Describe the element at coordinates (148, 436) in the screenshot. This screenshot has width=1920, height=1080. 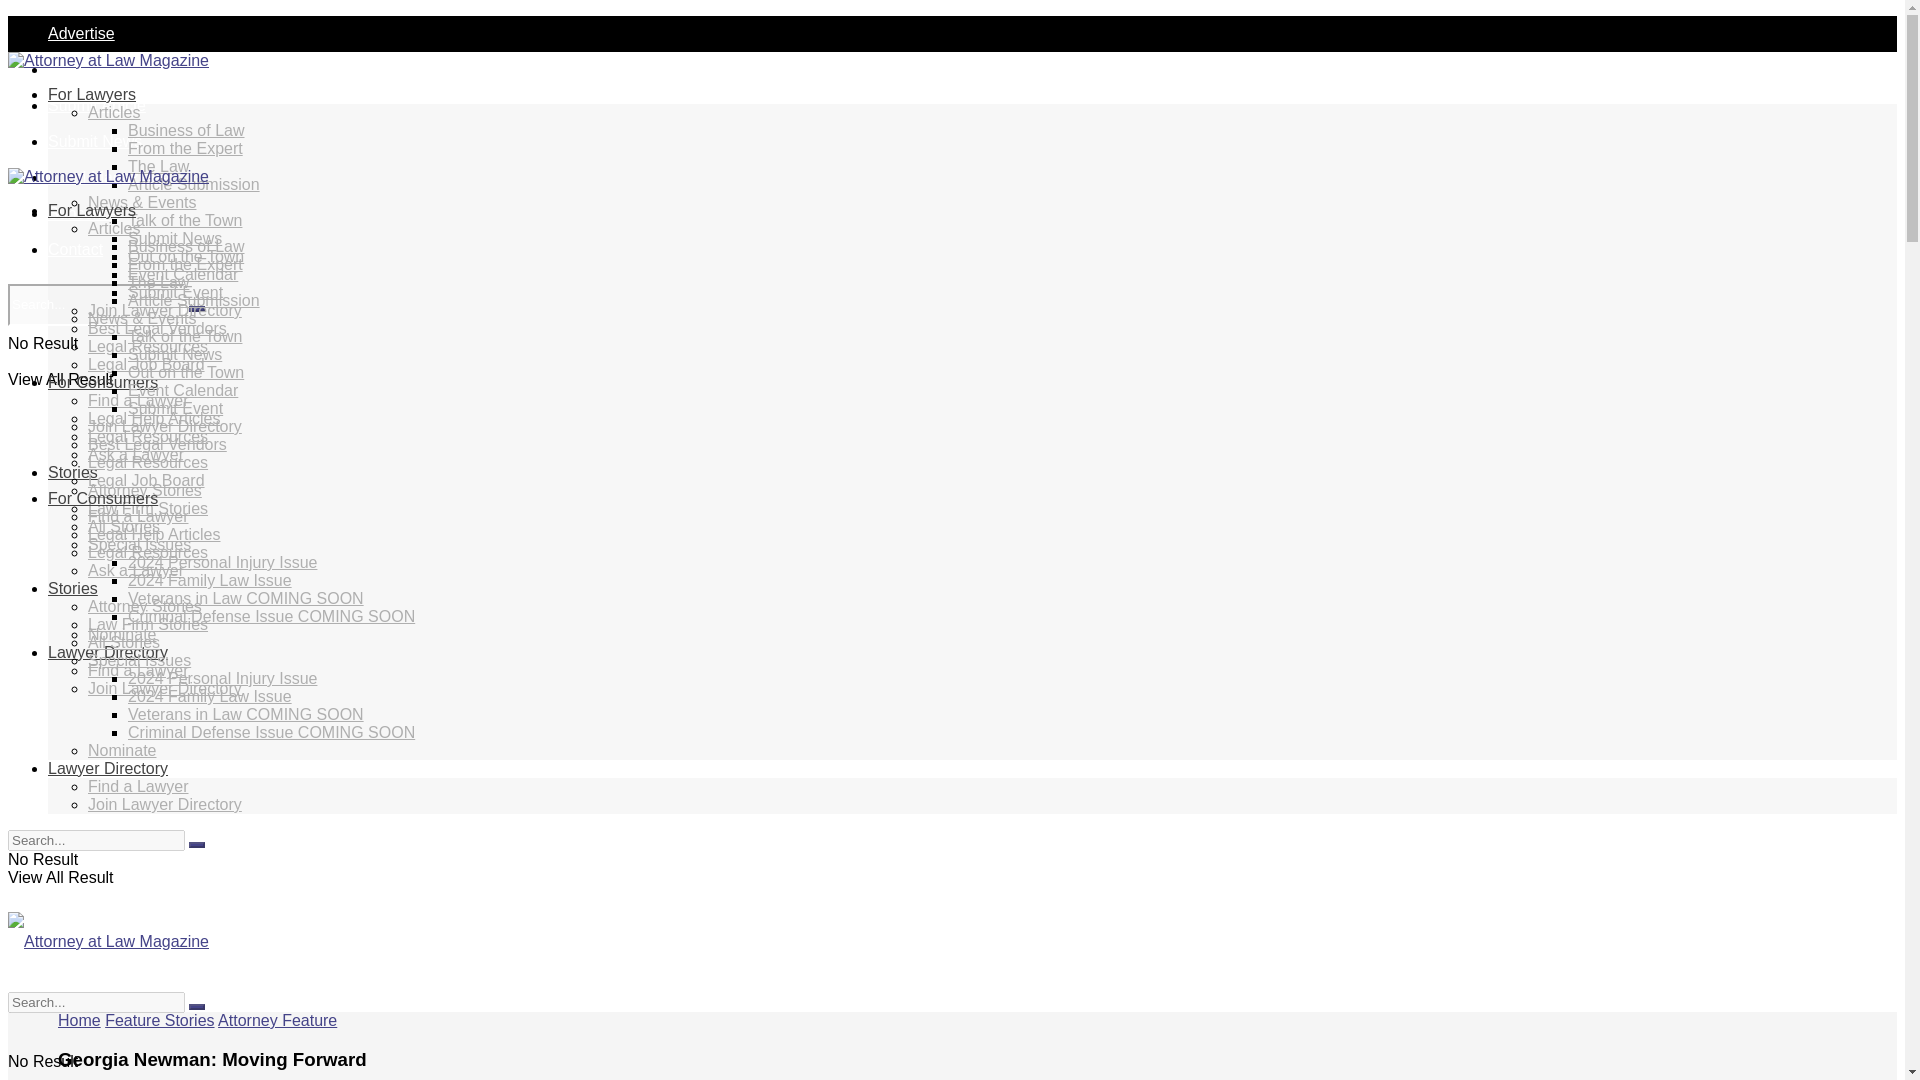
I see `Legal Resources` at that location.